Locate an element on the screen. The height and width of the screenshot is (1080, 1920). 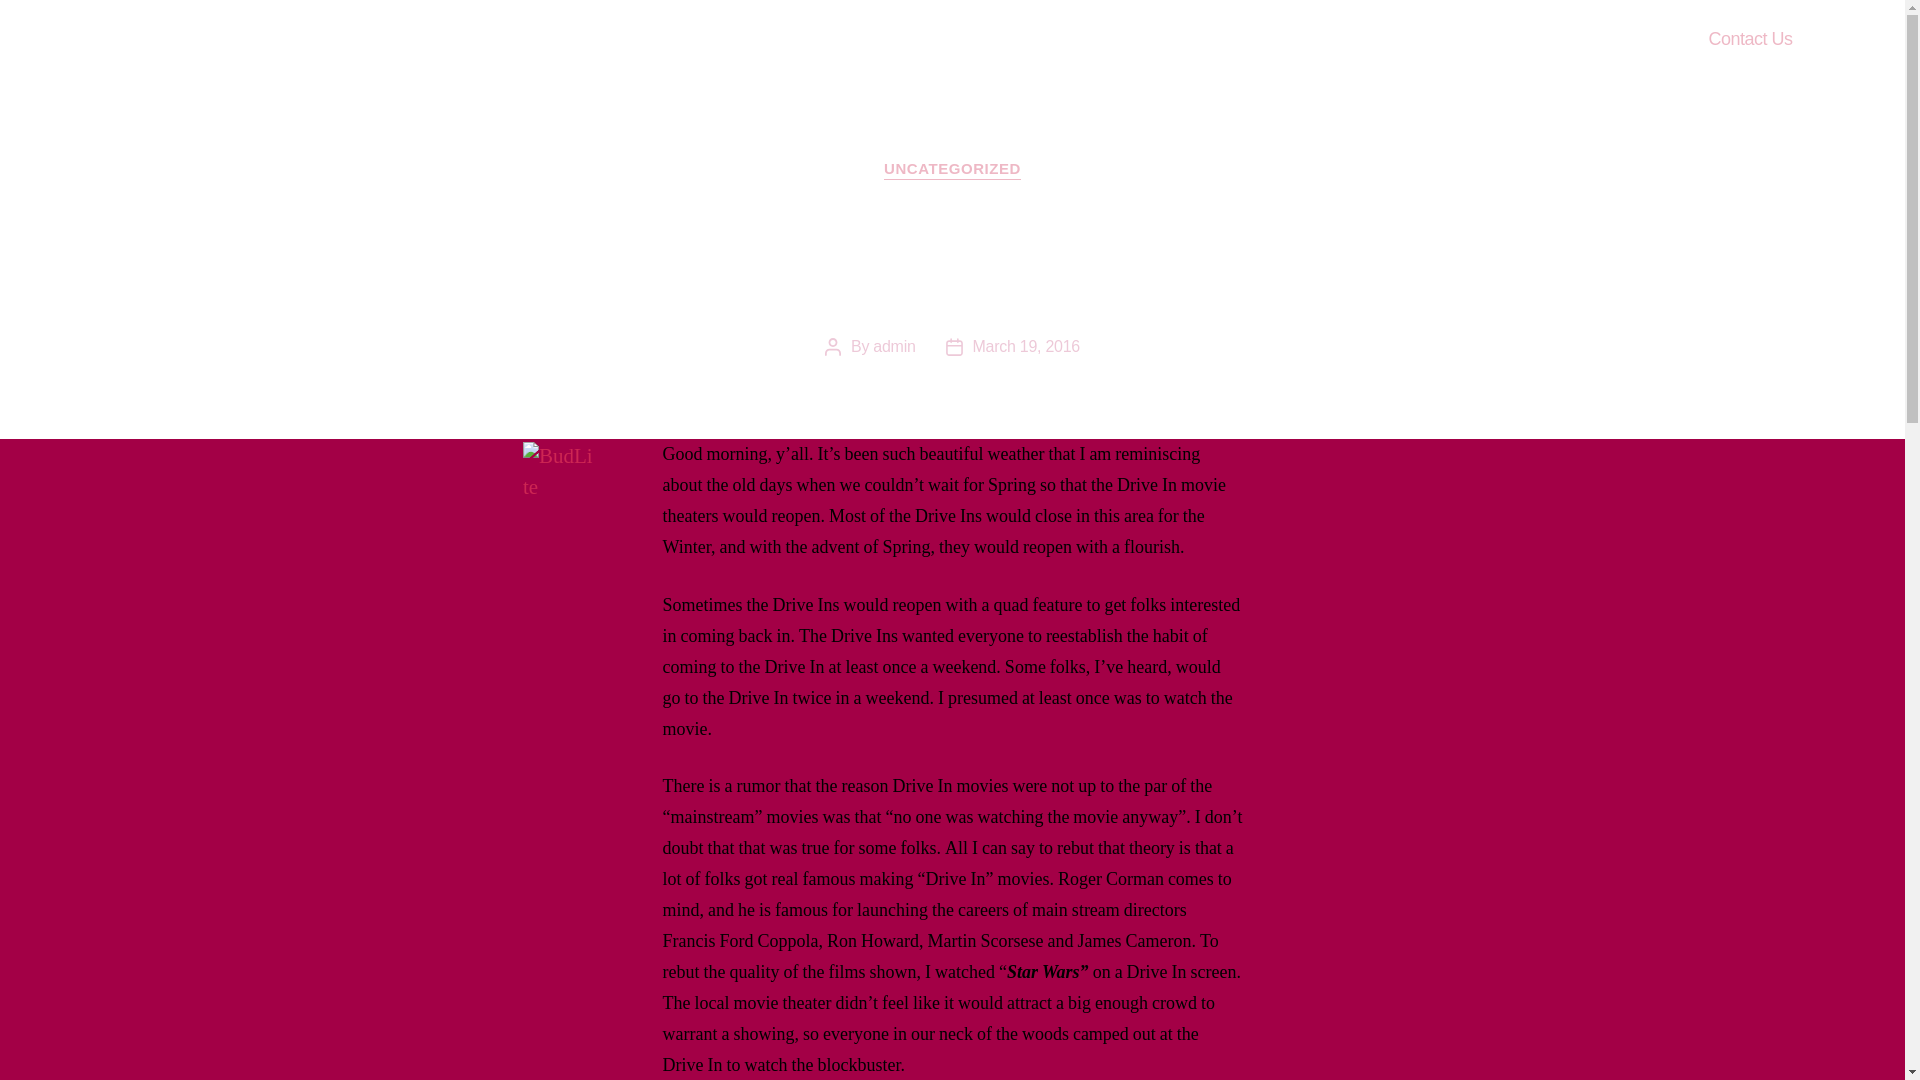
Tales From The Trailer Park is located at coordinates (254, 40).